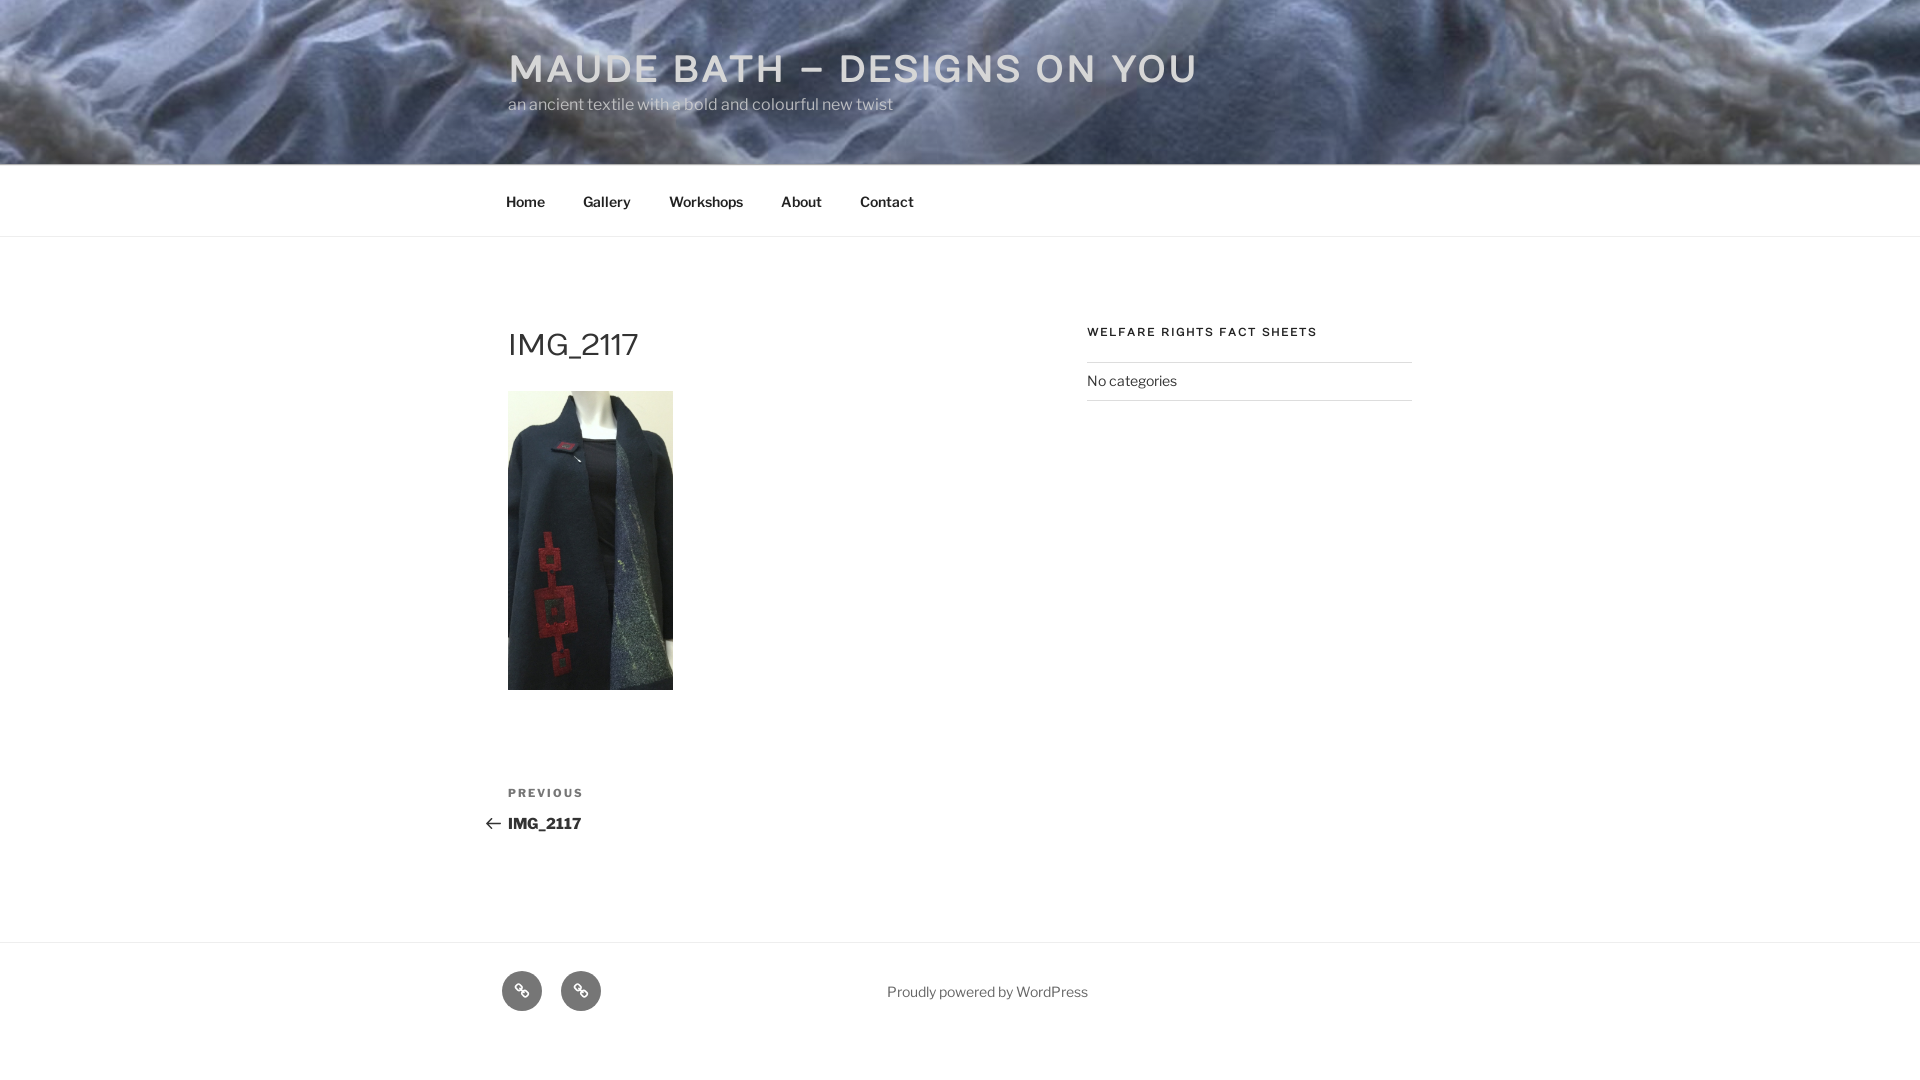 The width and height of the screenshot is (1920, 1080). Describe the element at coordinates (801, 200) in the screenshot. I see `About` at that location.